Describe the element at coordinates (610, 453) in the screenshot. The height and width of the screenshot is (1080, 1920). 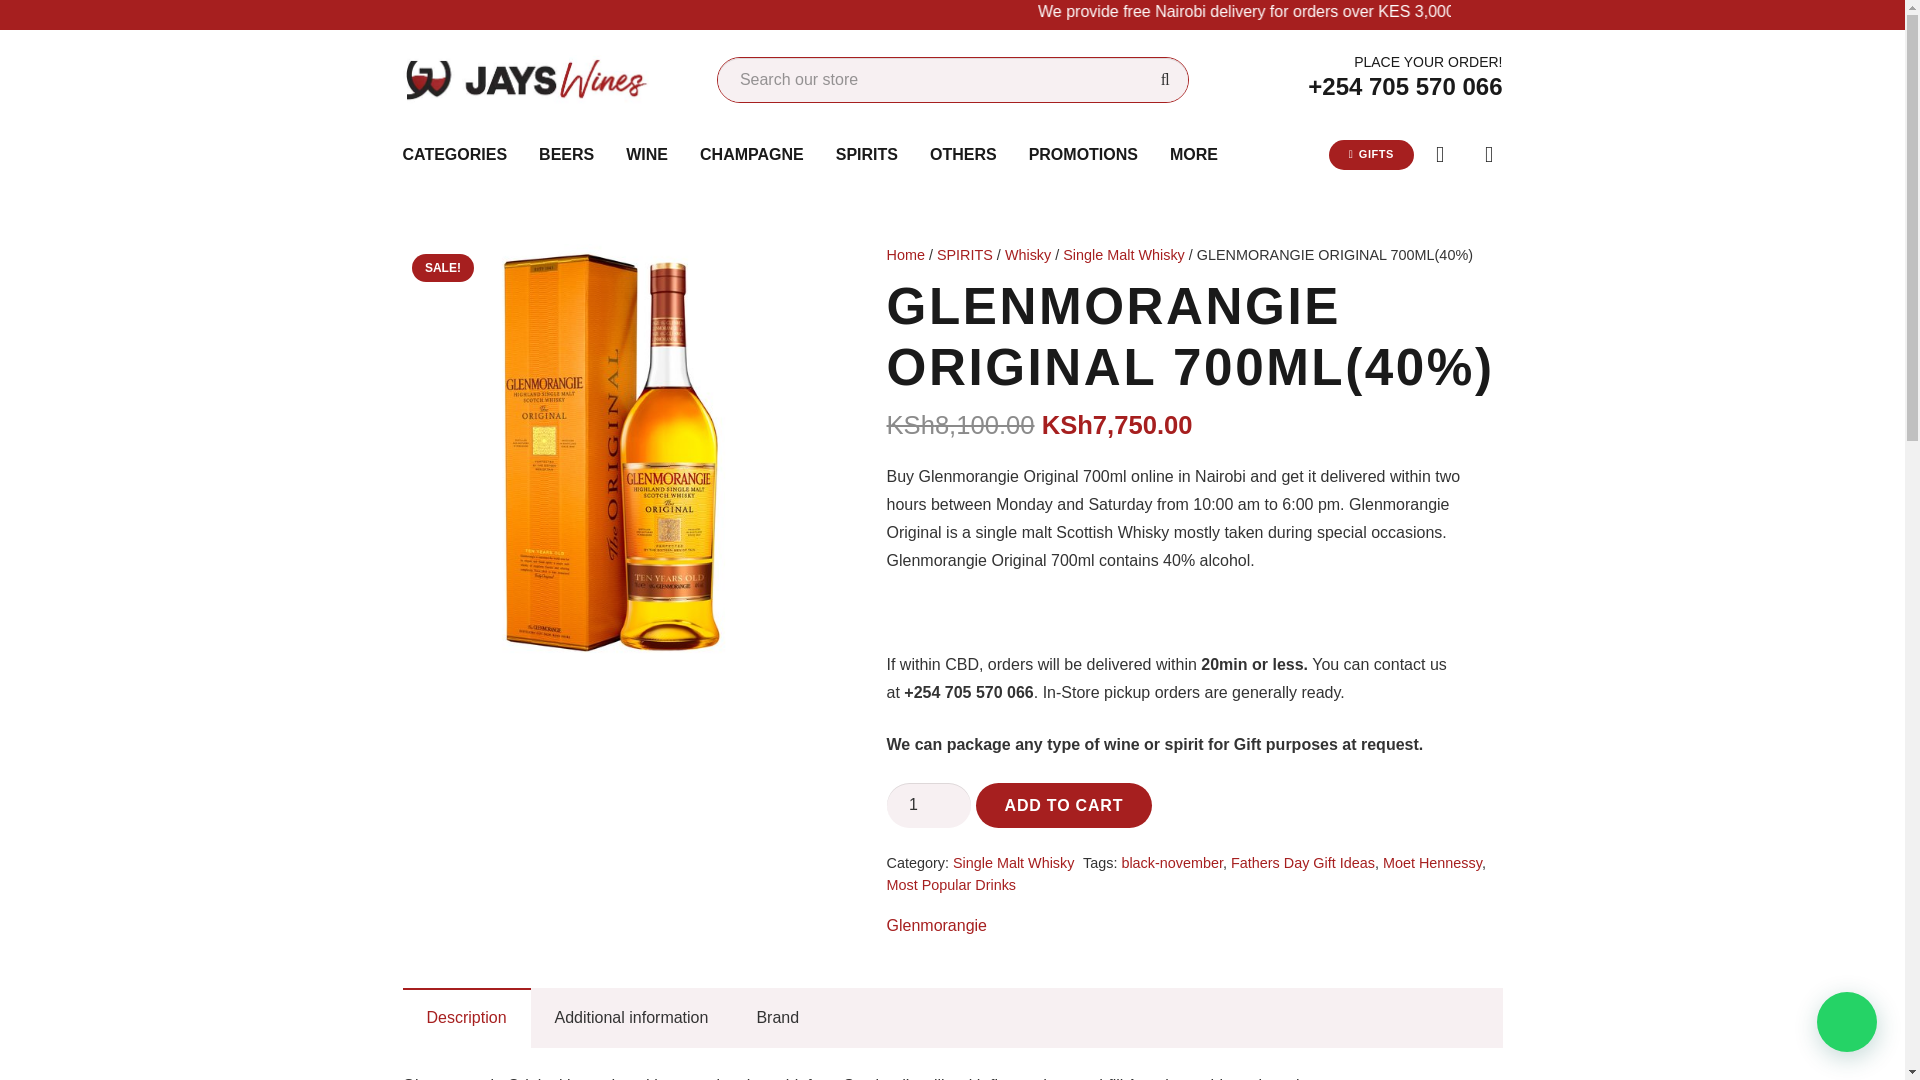
I see `Buy Glenmorangie Original 700ml online in Nairobi` at that location.